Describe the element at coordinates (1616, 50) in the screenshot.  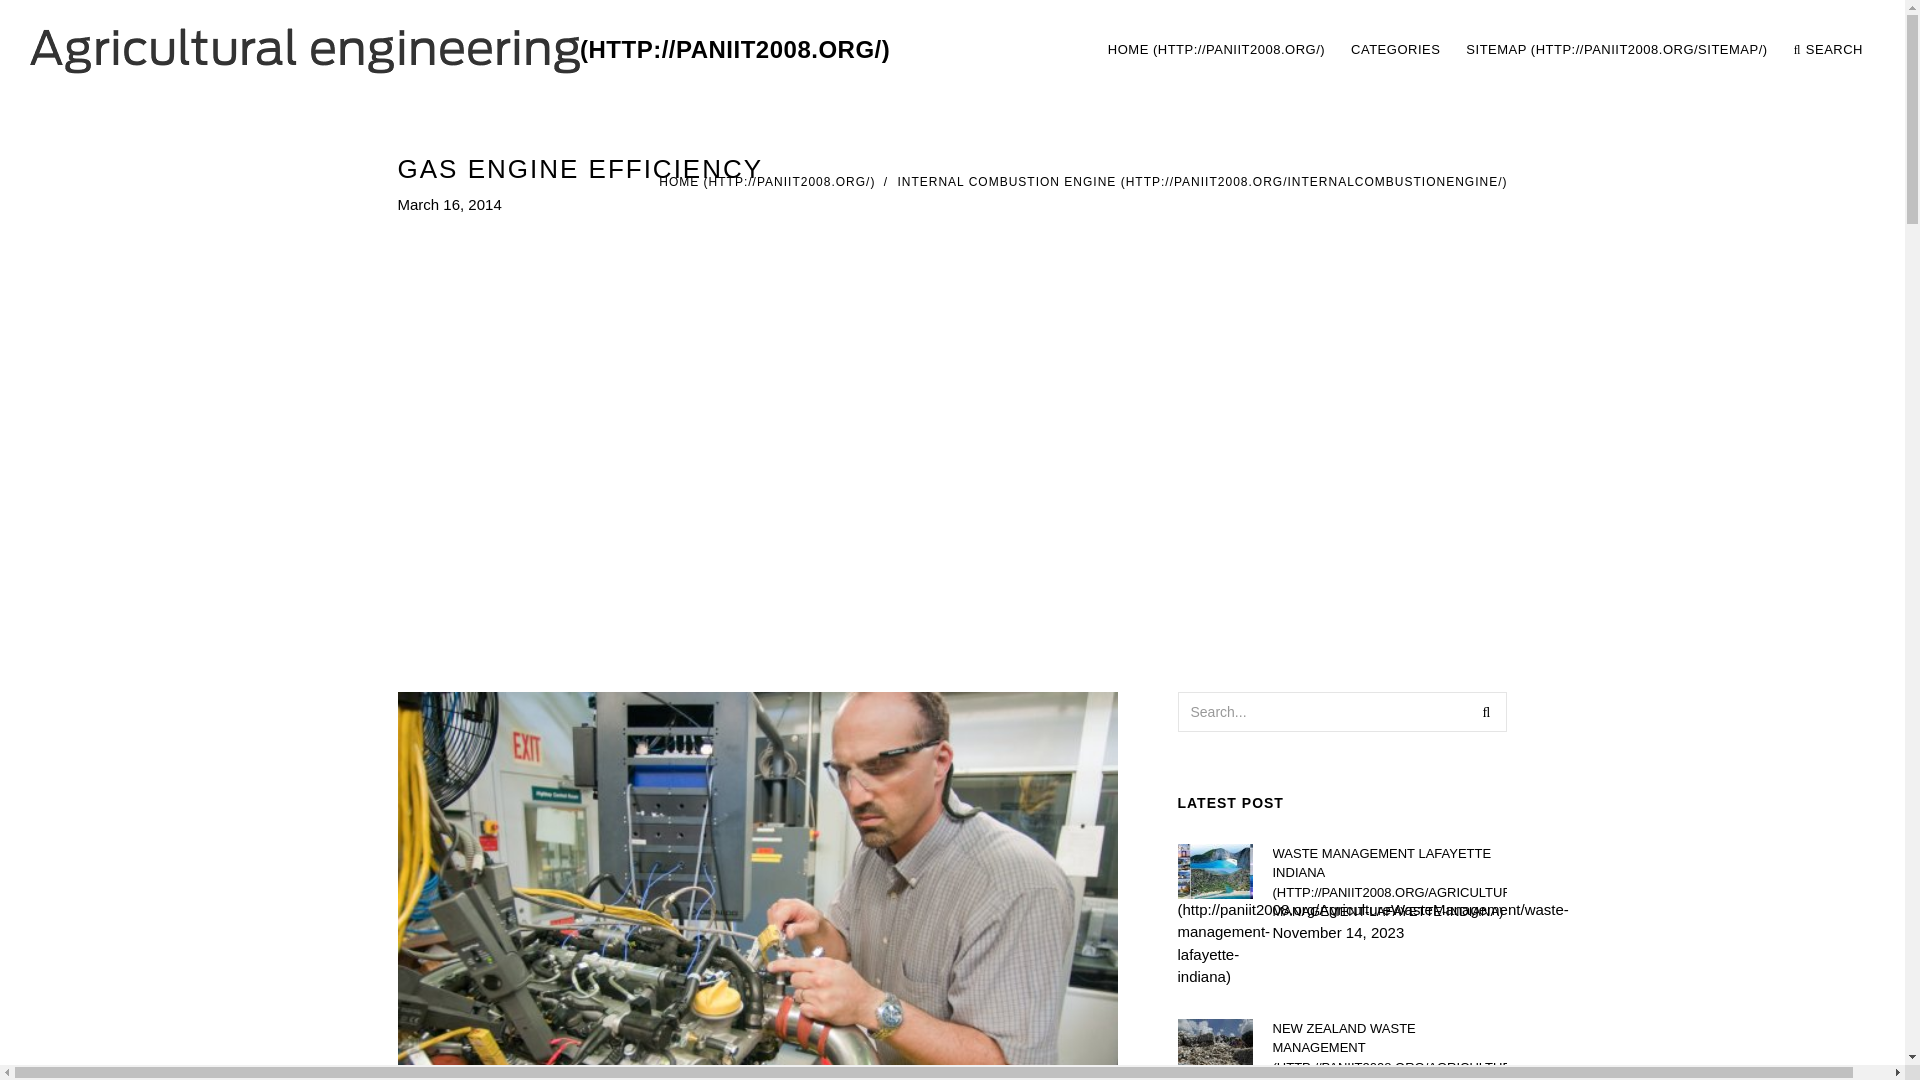
I see `SITEMAP` at that location.